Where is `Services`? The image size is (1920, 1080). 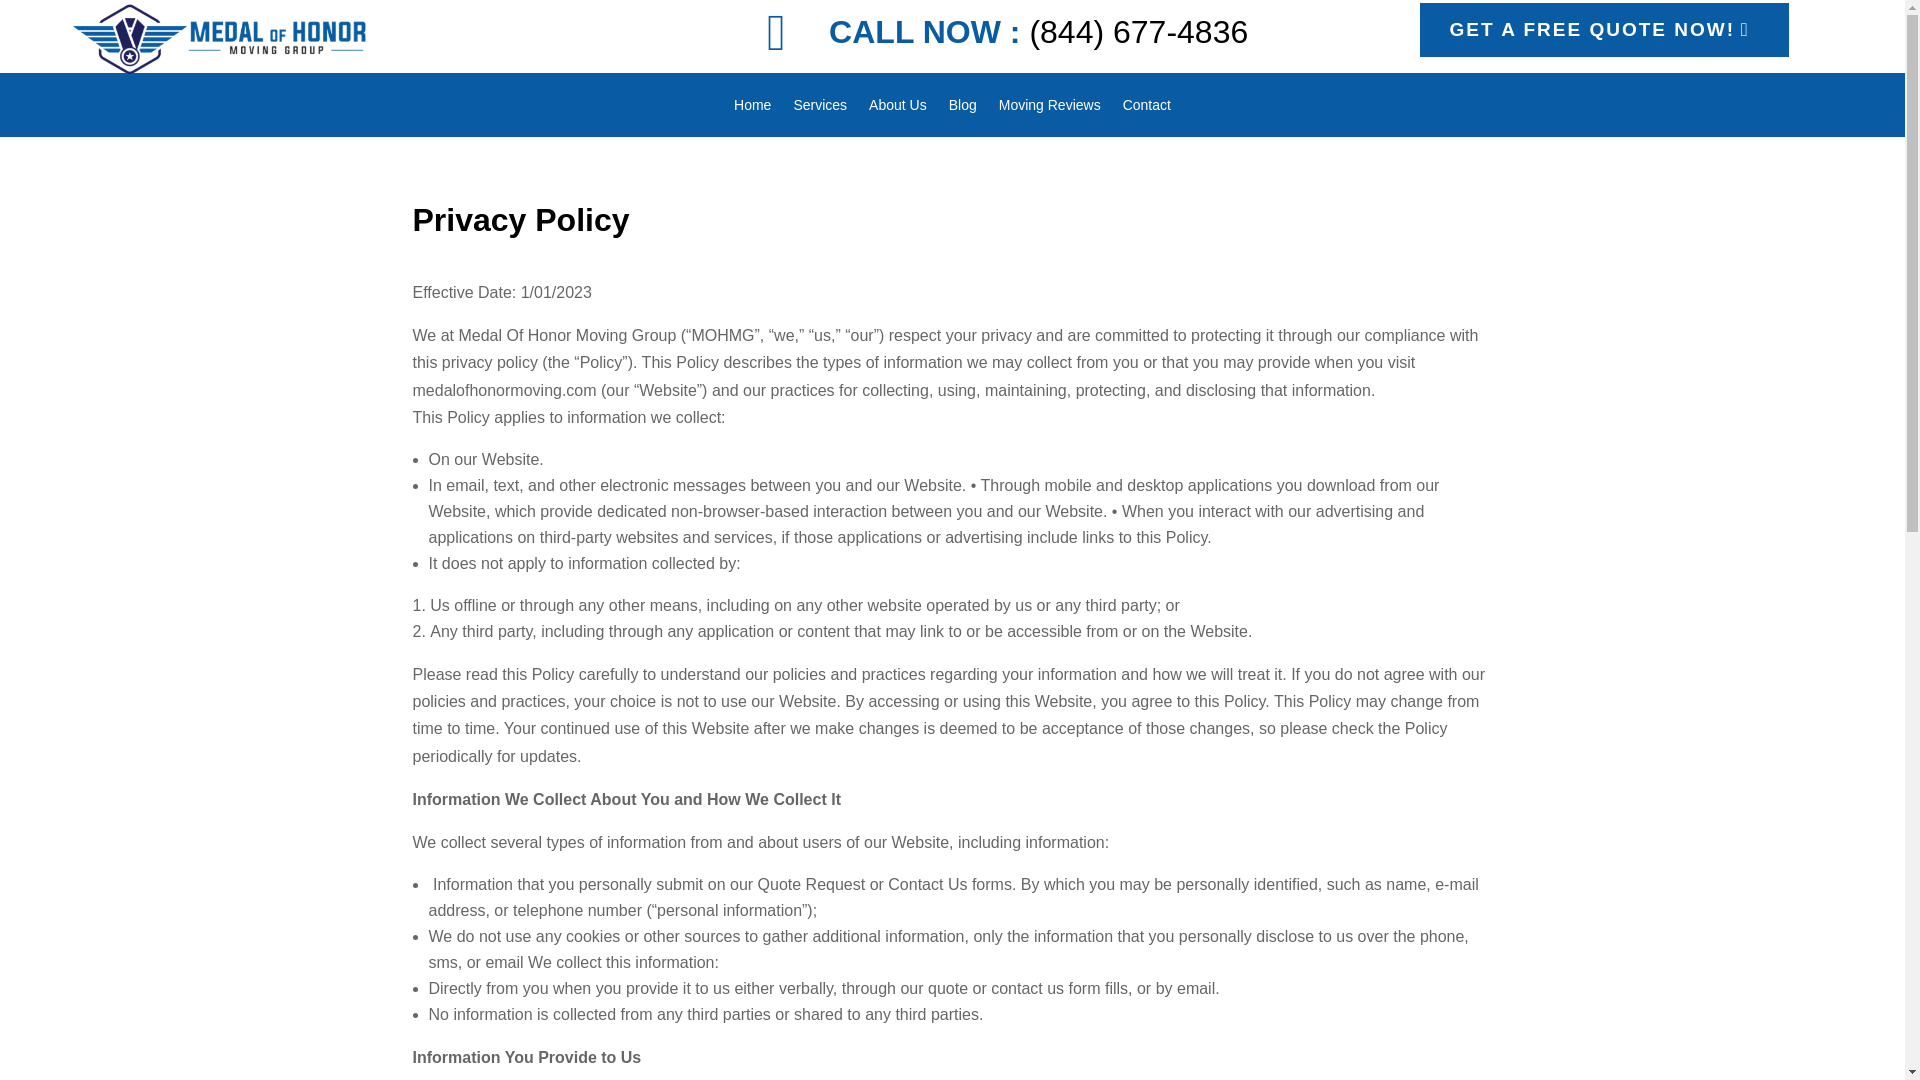
Services is located at coordinates (819, 108).